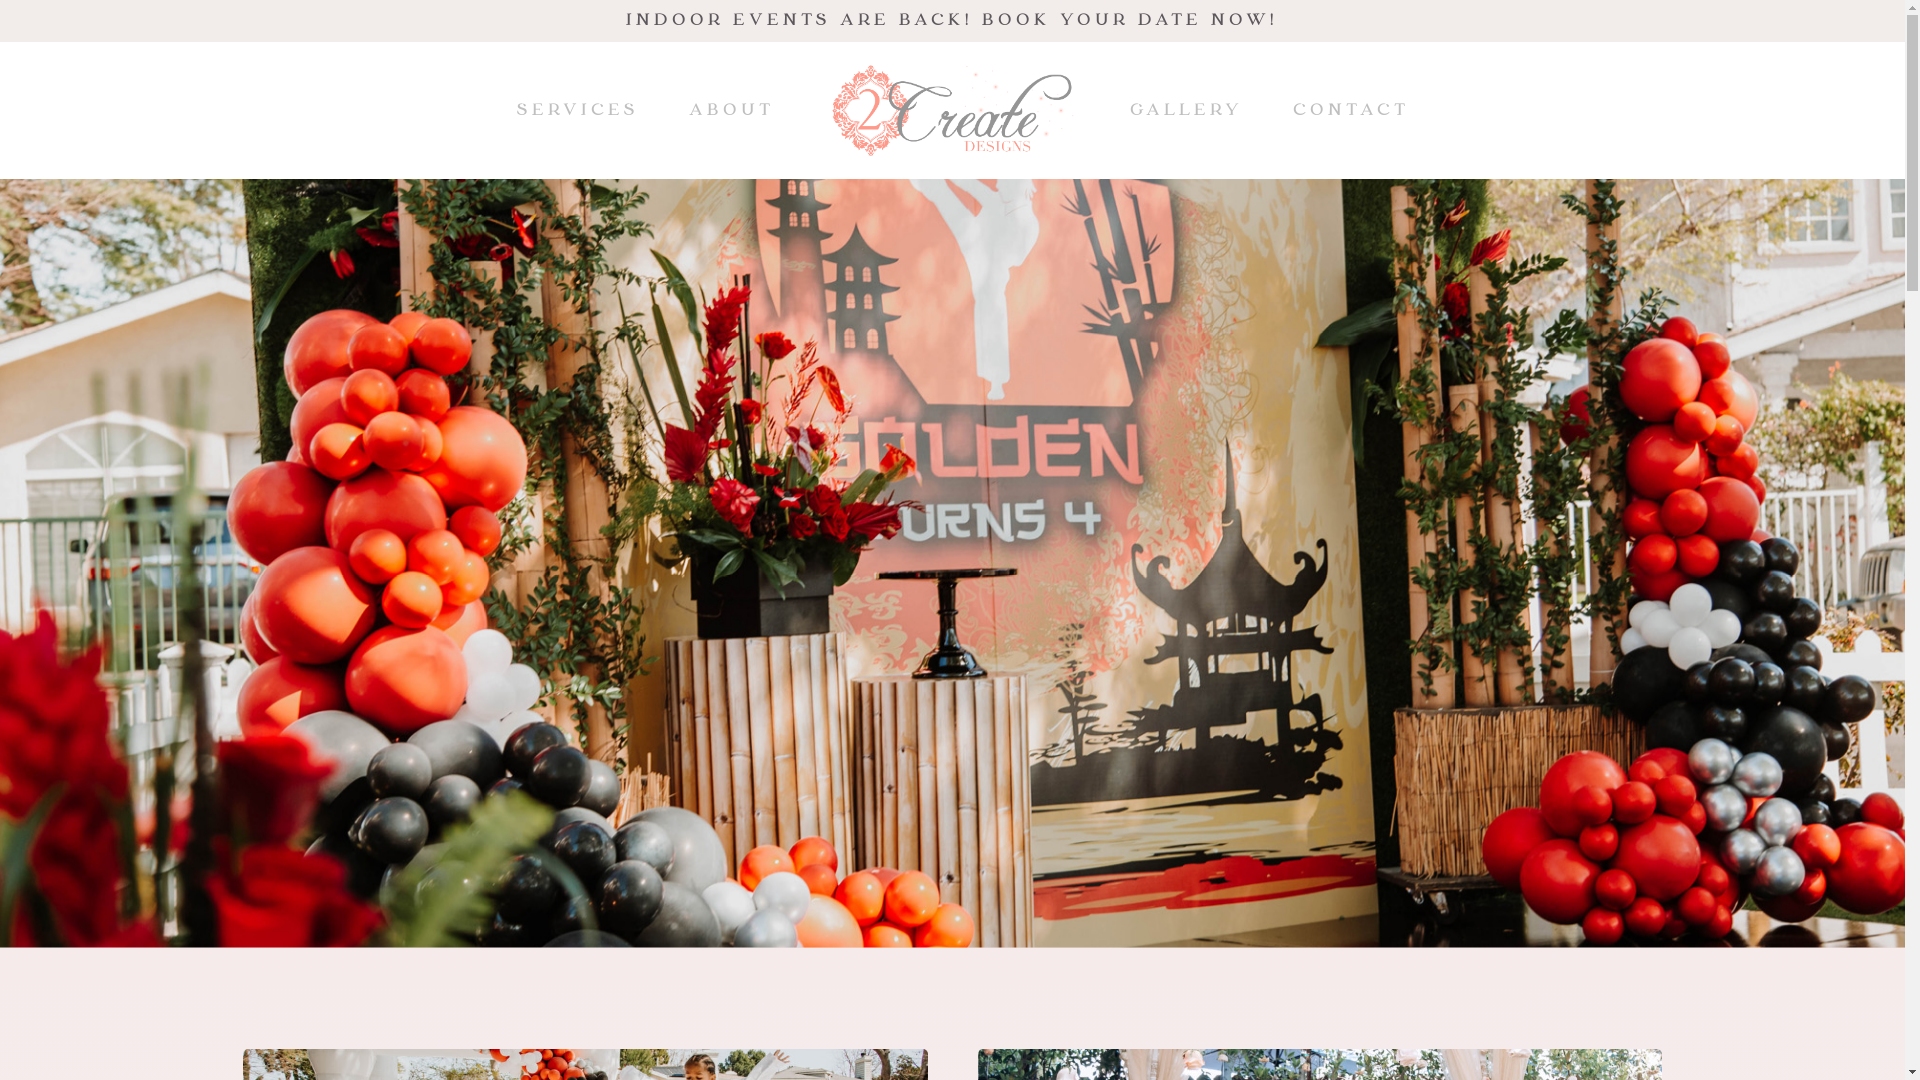 Image resolution: width=1920 pixels, height=1080 pixels. What do you see at coordinates (1186, 110) in the screenshot?
I see `GALLERY` at bounding box center [1186, 110].